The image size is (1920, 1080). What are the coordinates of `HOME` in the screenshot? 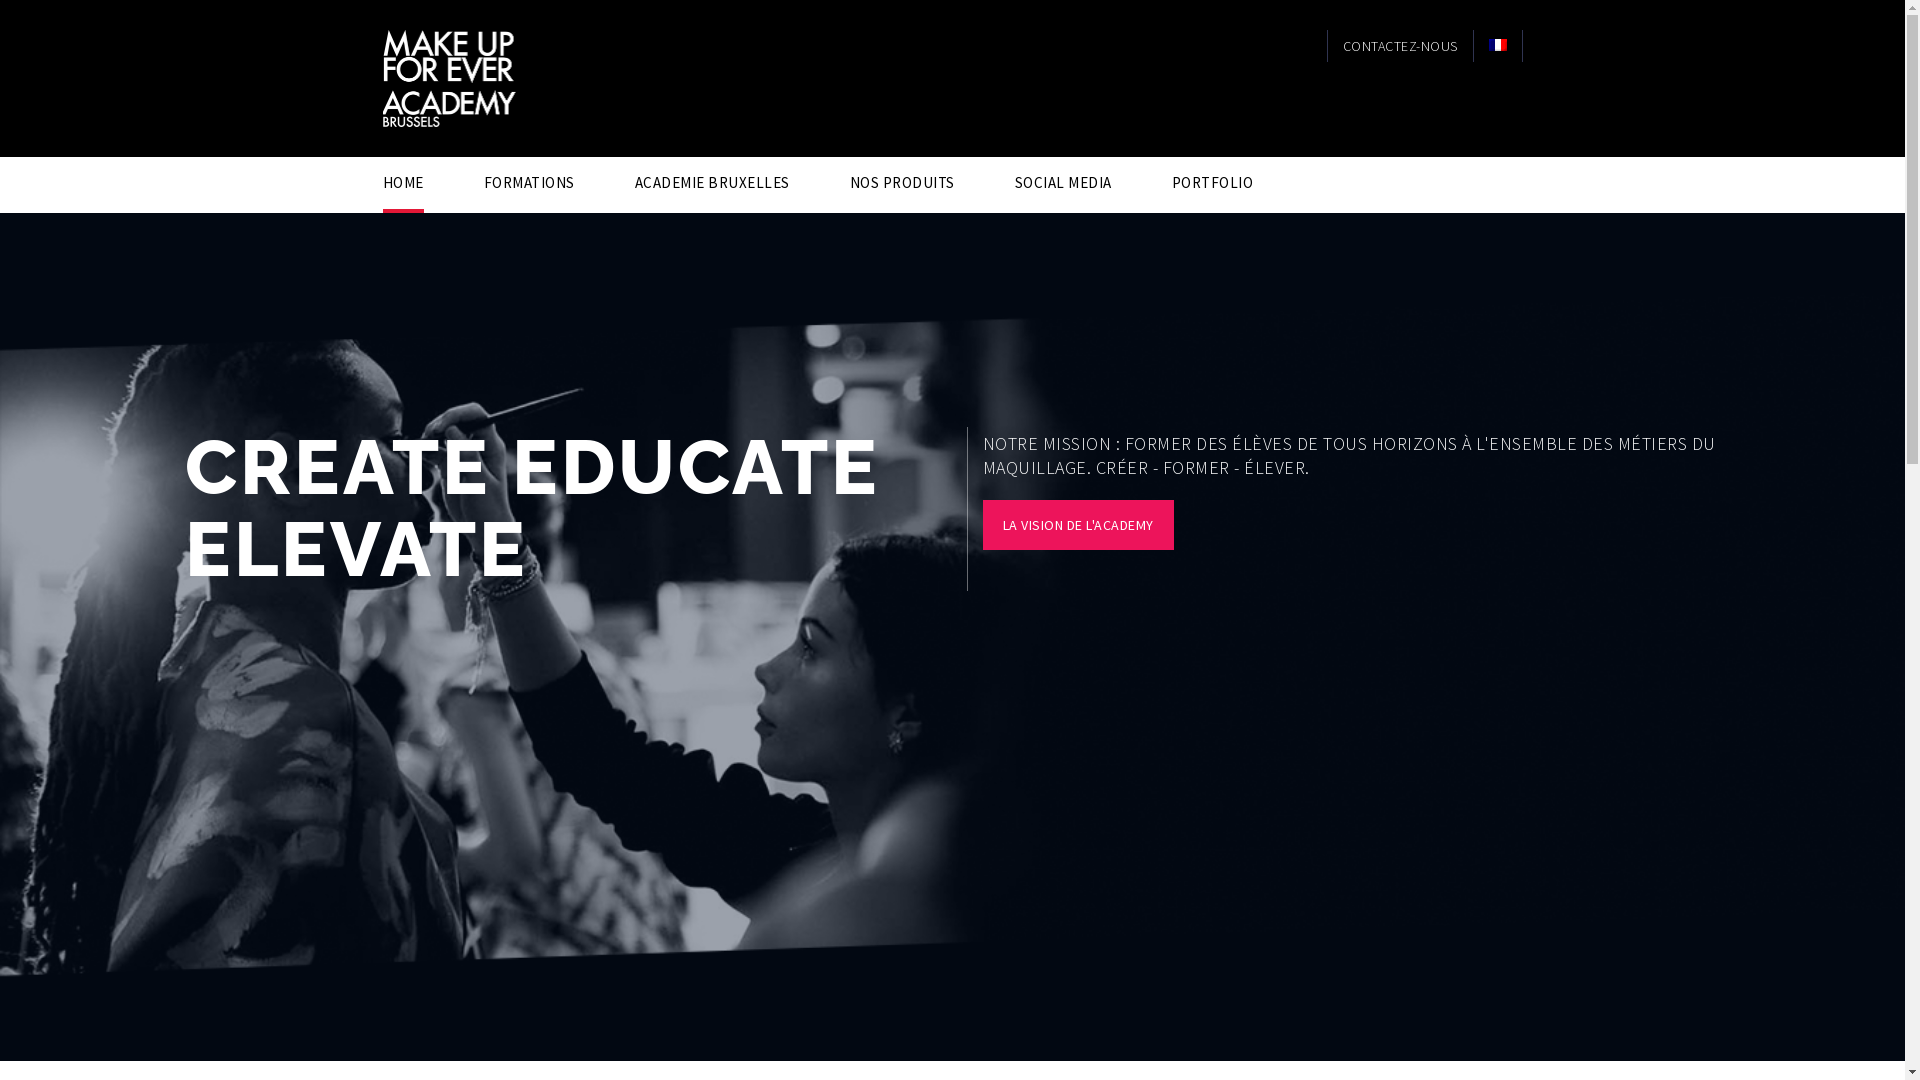 It's located at (402, 182).